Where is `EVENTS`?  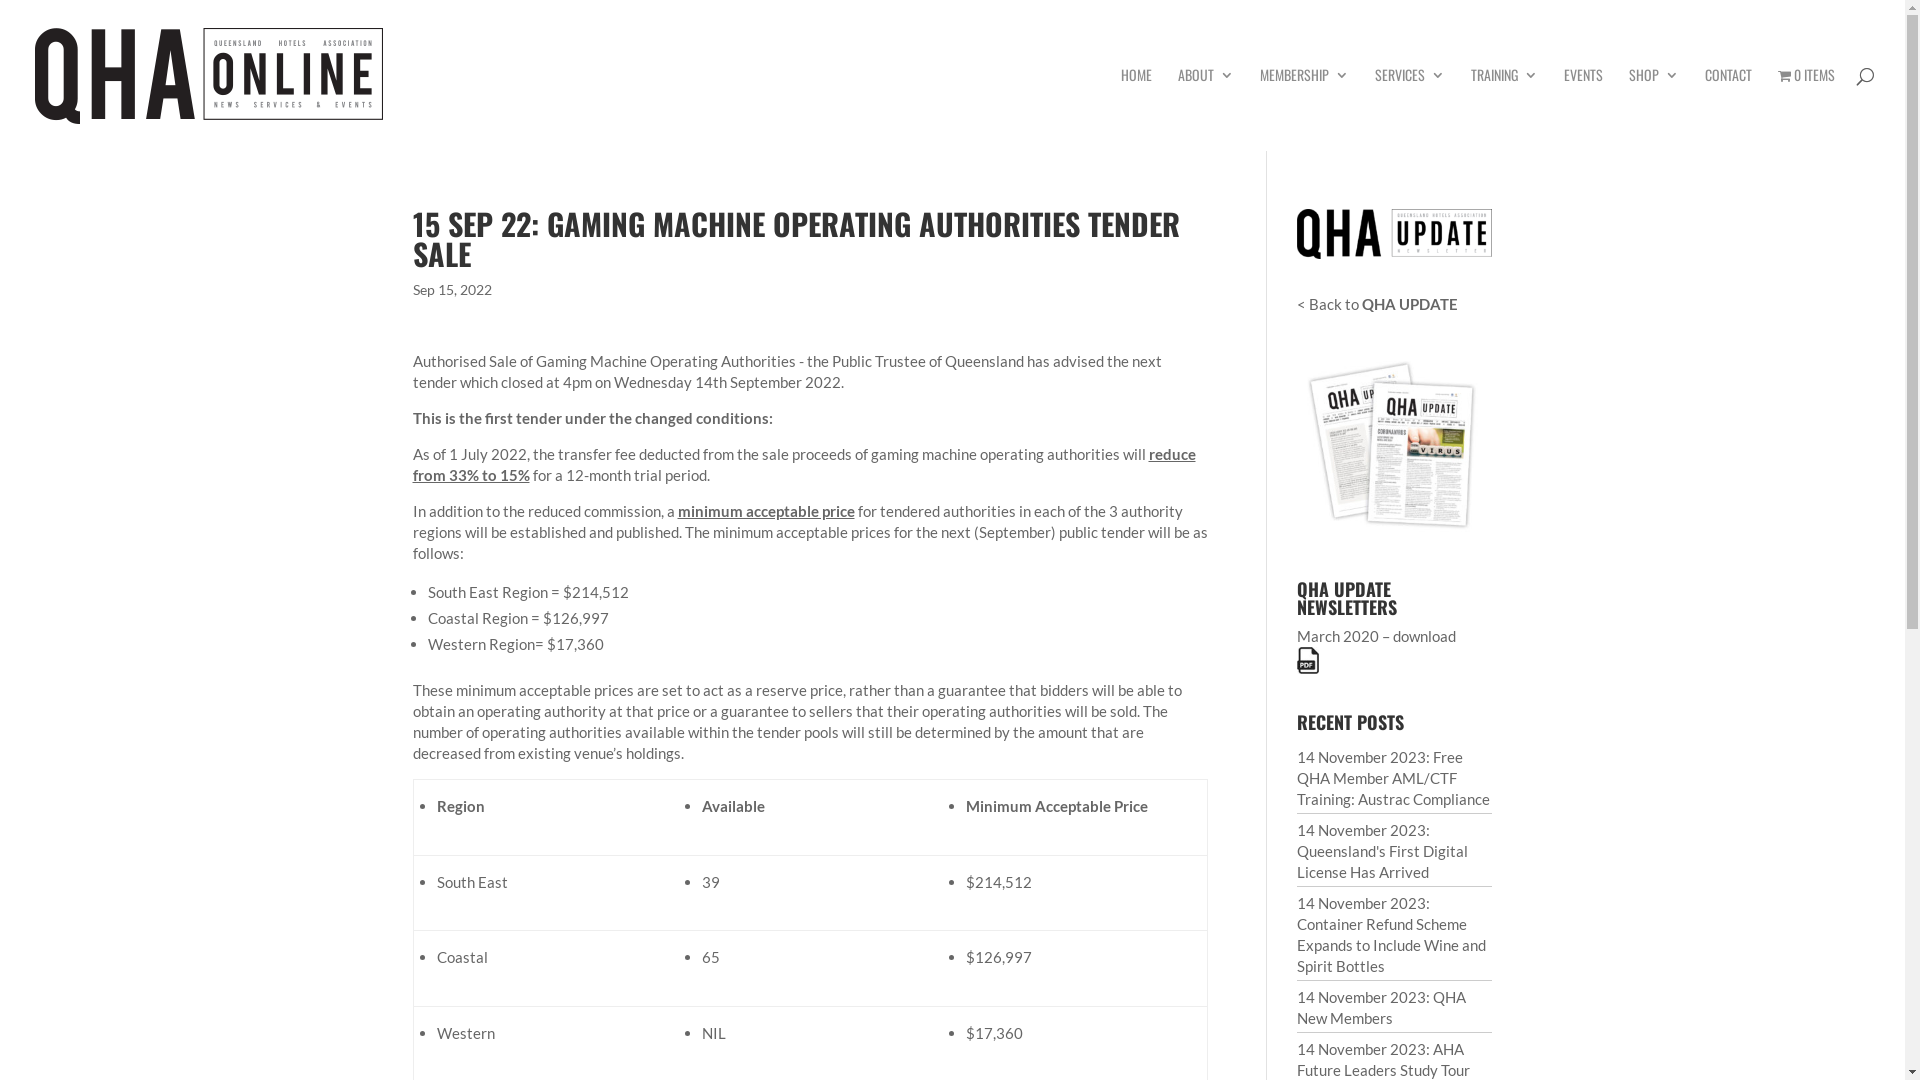
EVENTS is located at coordinates (1584, 109).